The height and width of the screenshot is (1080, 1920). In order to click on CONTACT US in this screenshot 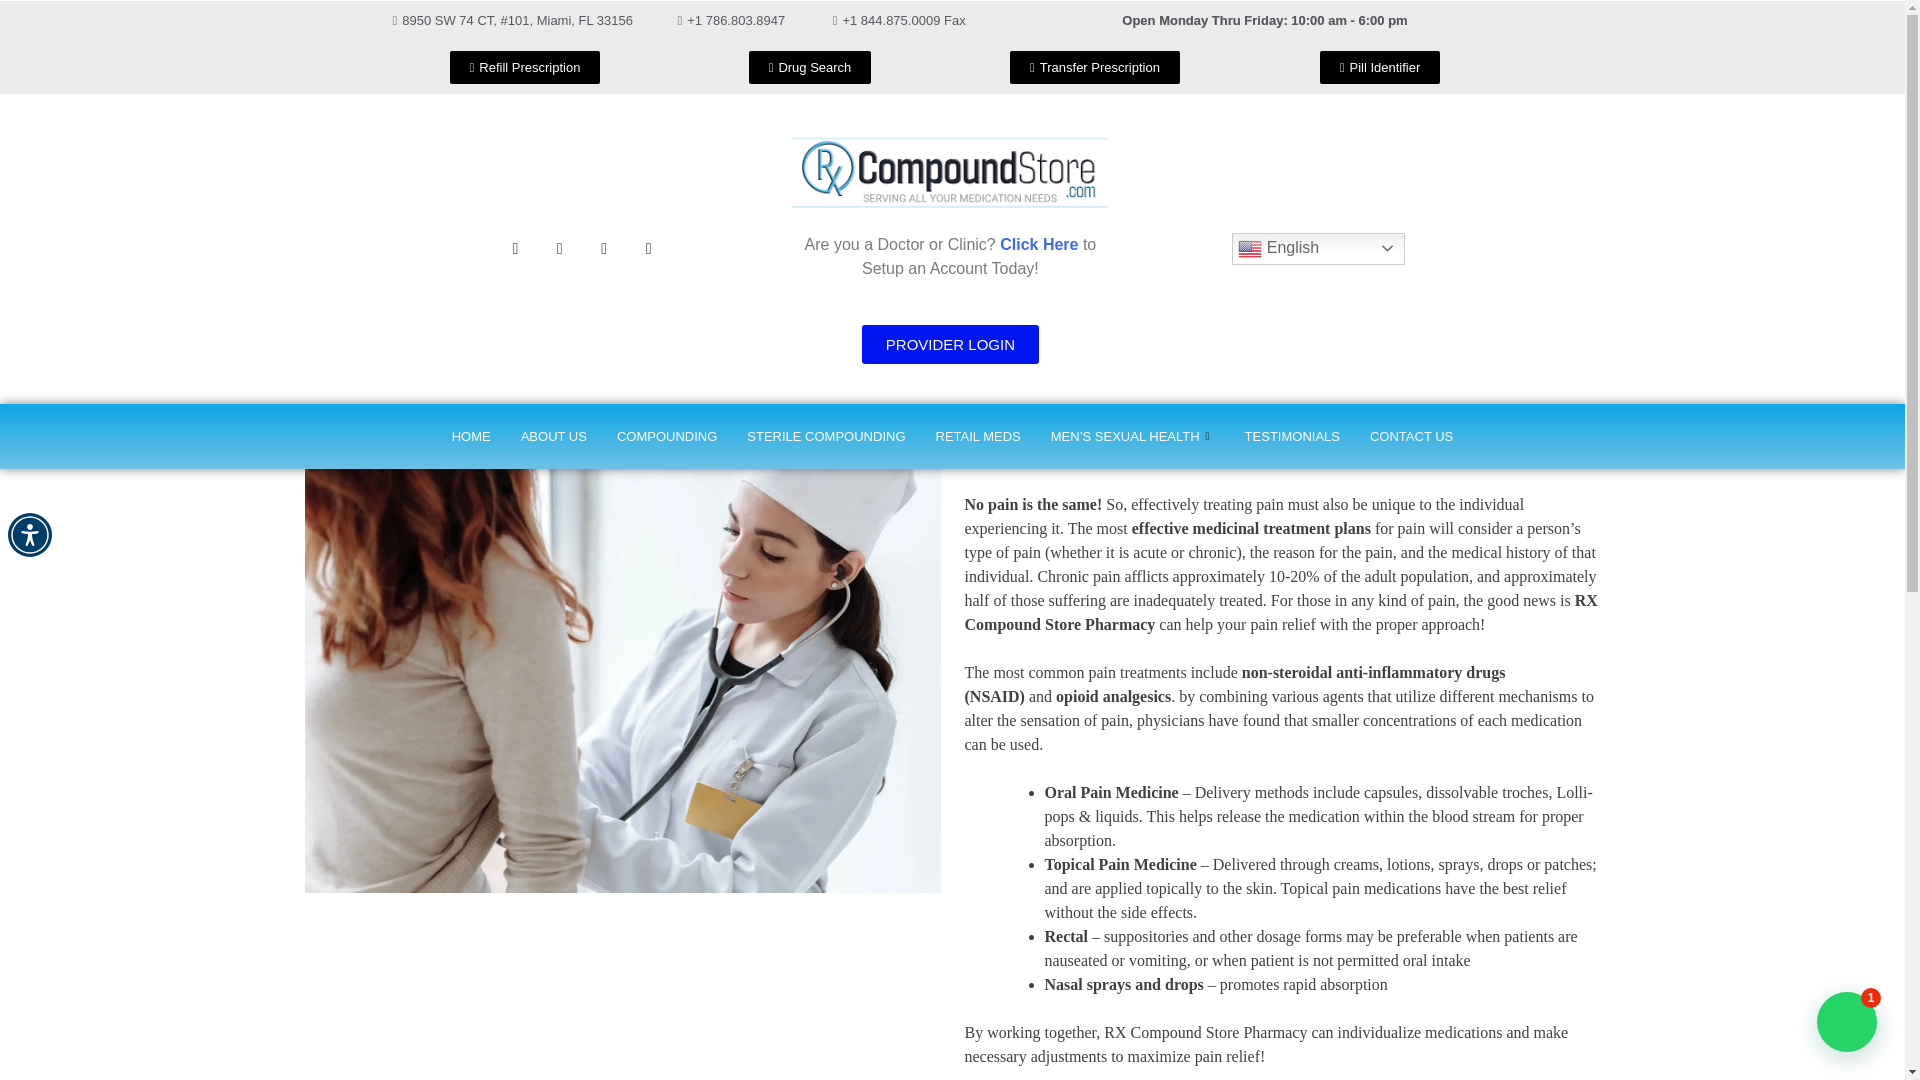, I will do `click(1412, 436)`.